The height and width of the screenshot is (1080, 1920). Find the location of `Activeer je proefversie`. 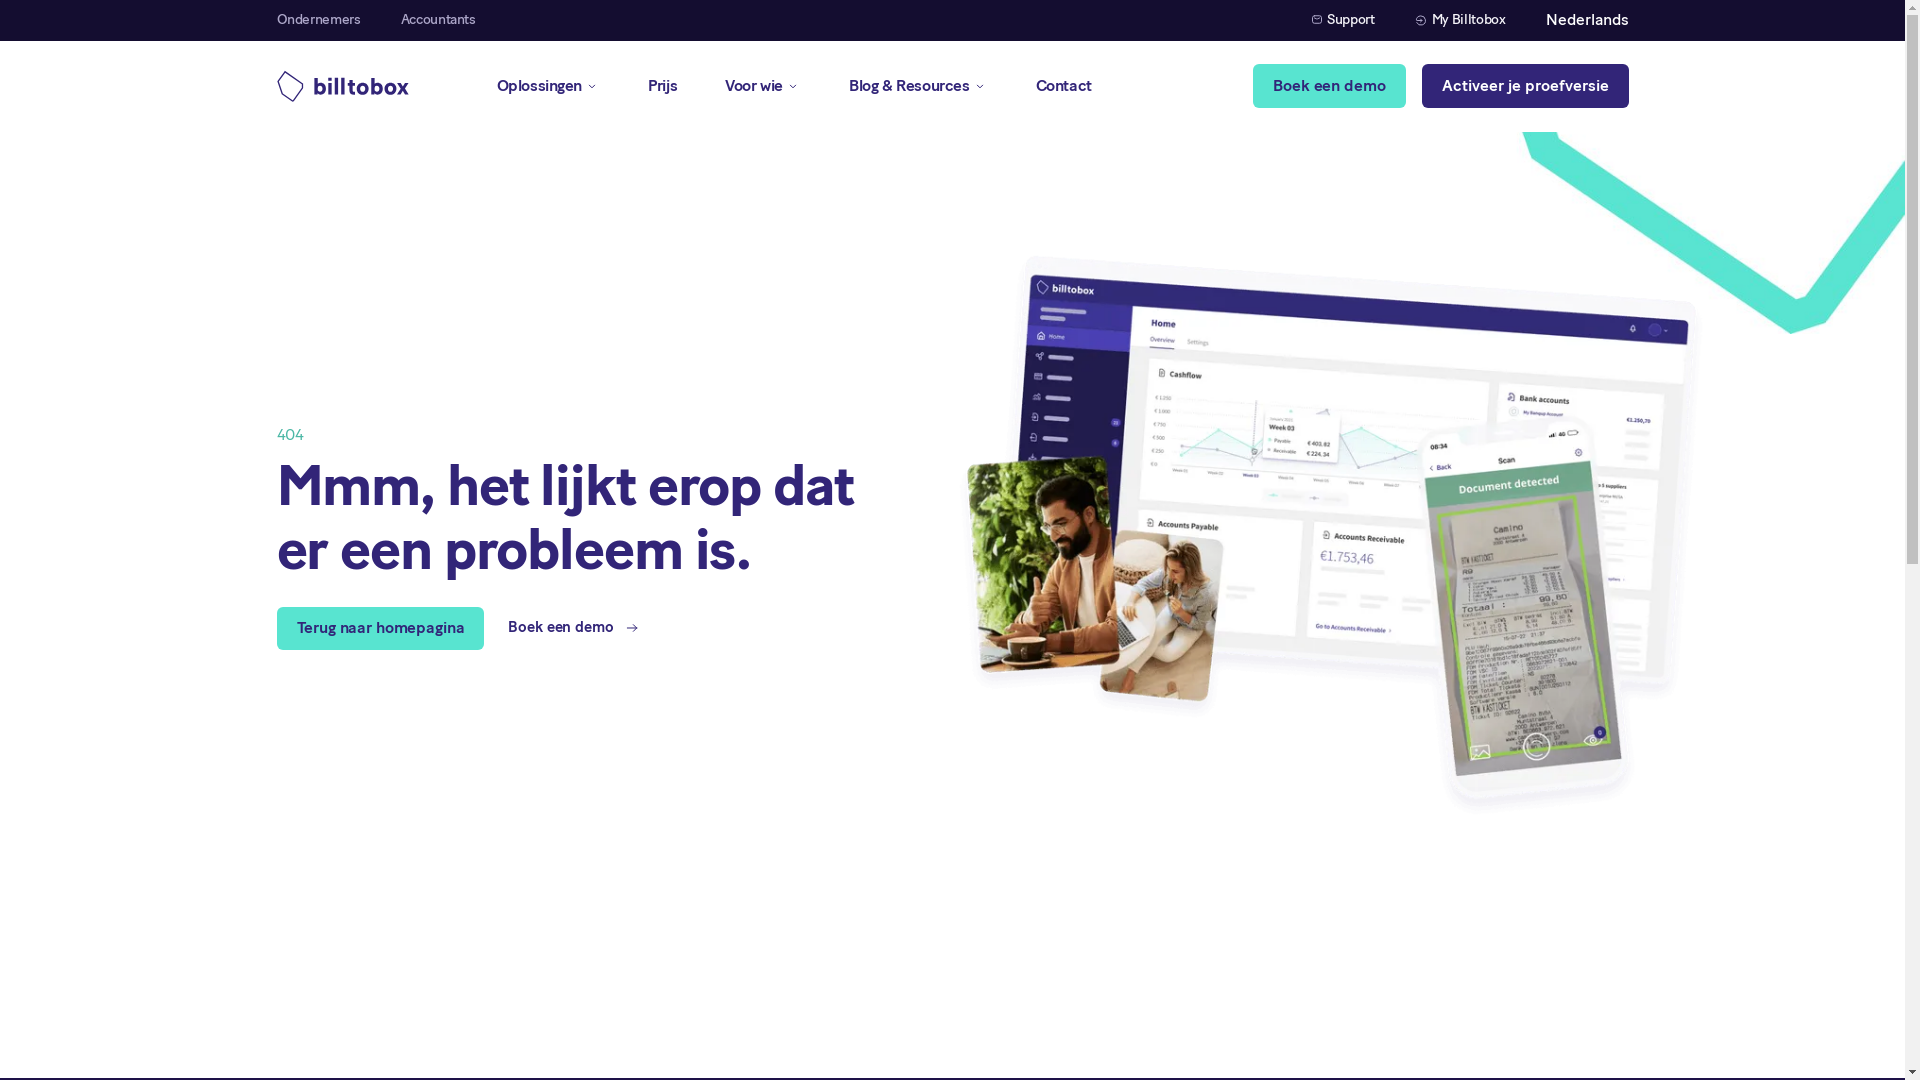

Activeer je proefversie is located at coordinates (1526, 86).